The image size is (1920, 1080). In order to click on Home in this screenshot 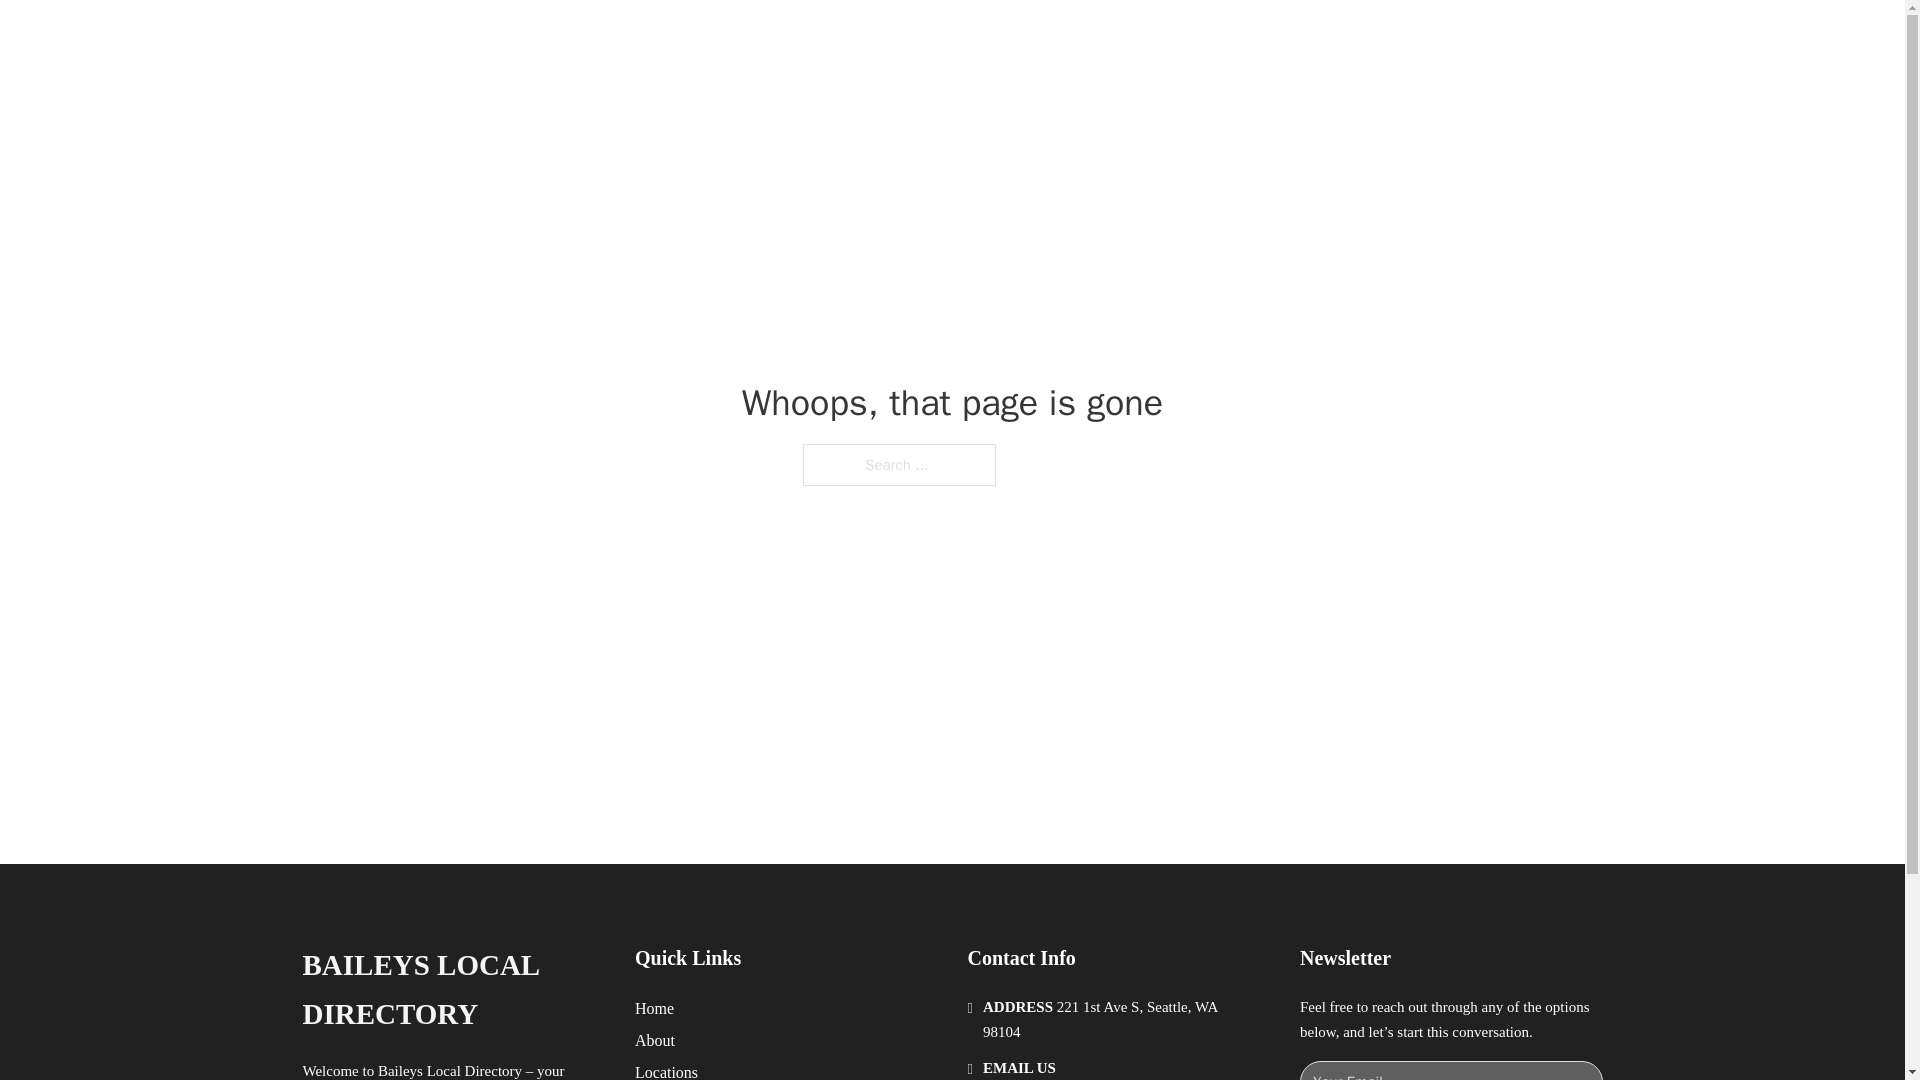, I will do `click(654, 1008)`.